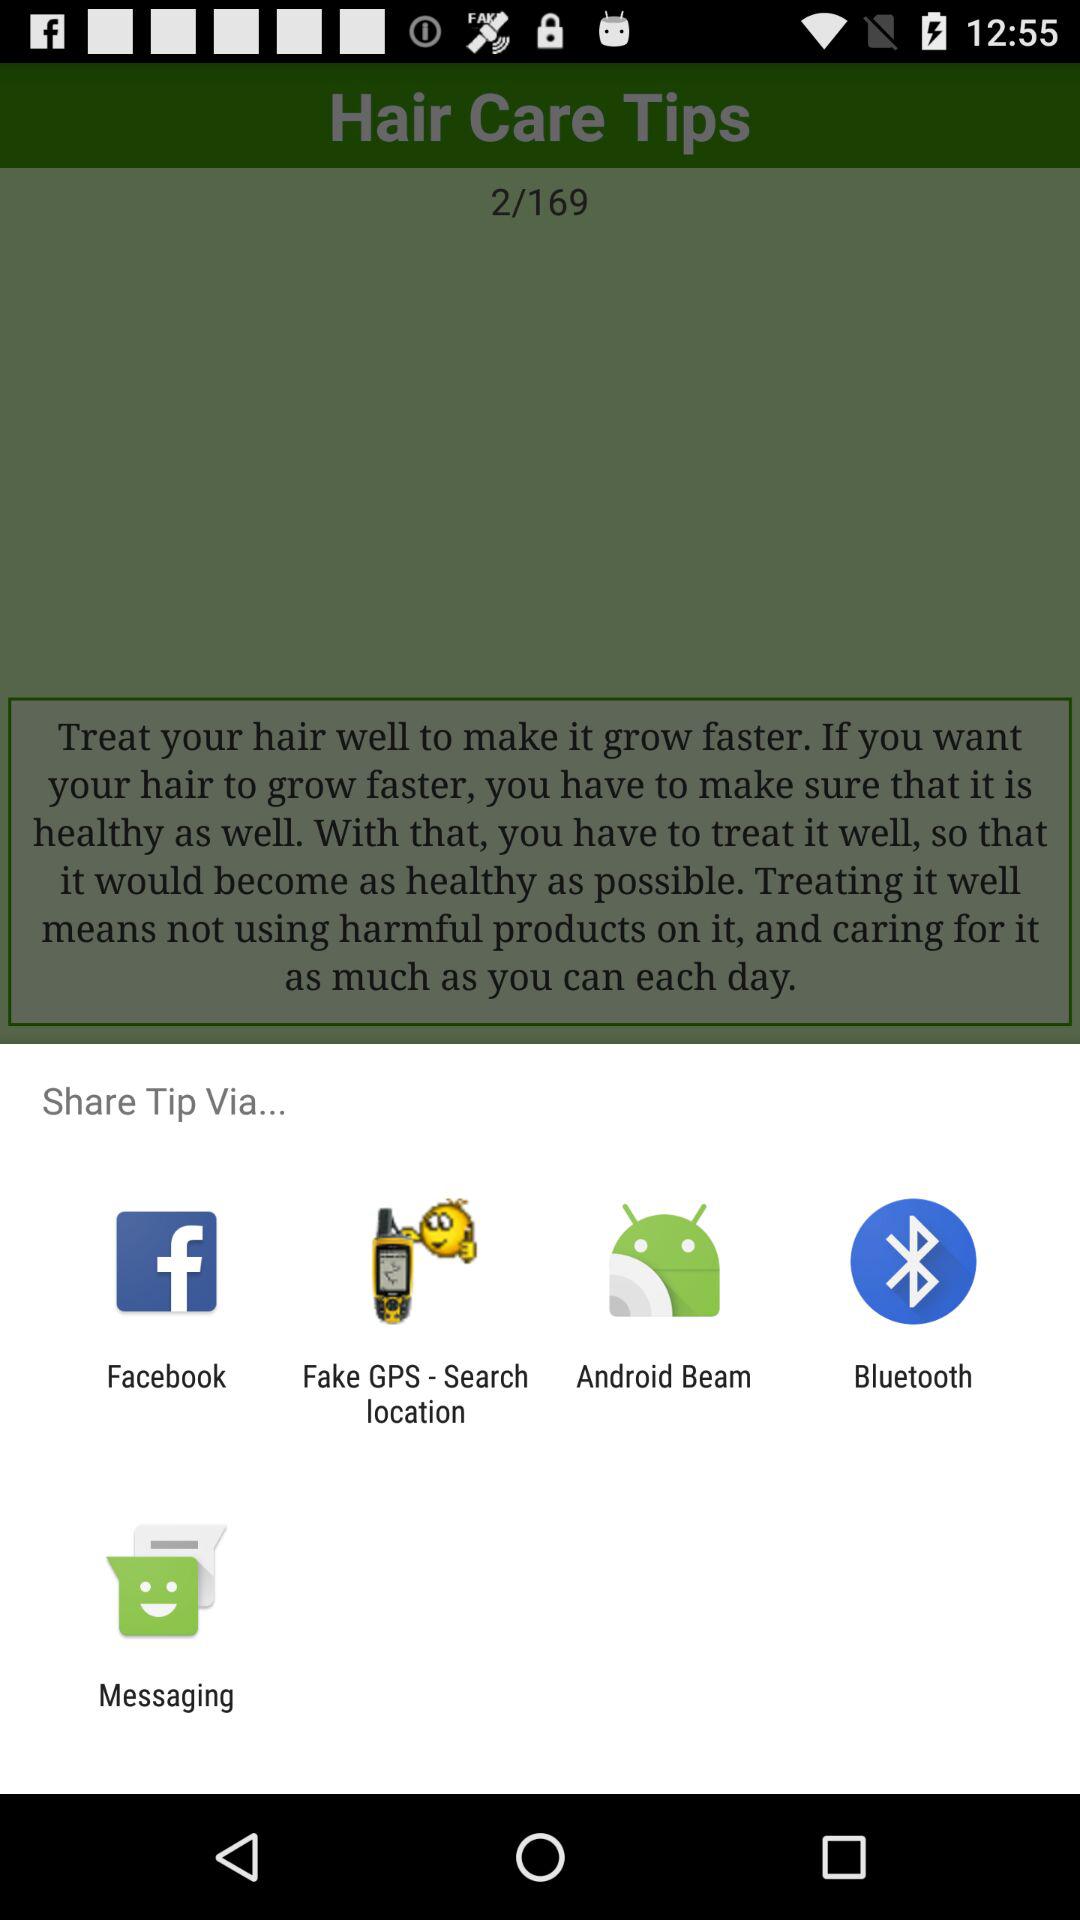 The image size is (1080, 1920). I want to click on choose the item next to the android beam icon, so click(912, 1393).